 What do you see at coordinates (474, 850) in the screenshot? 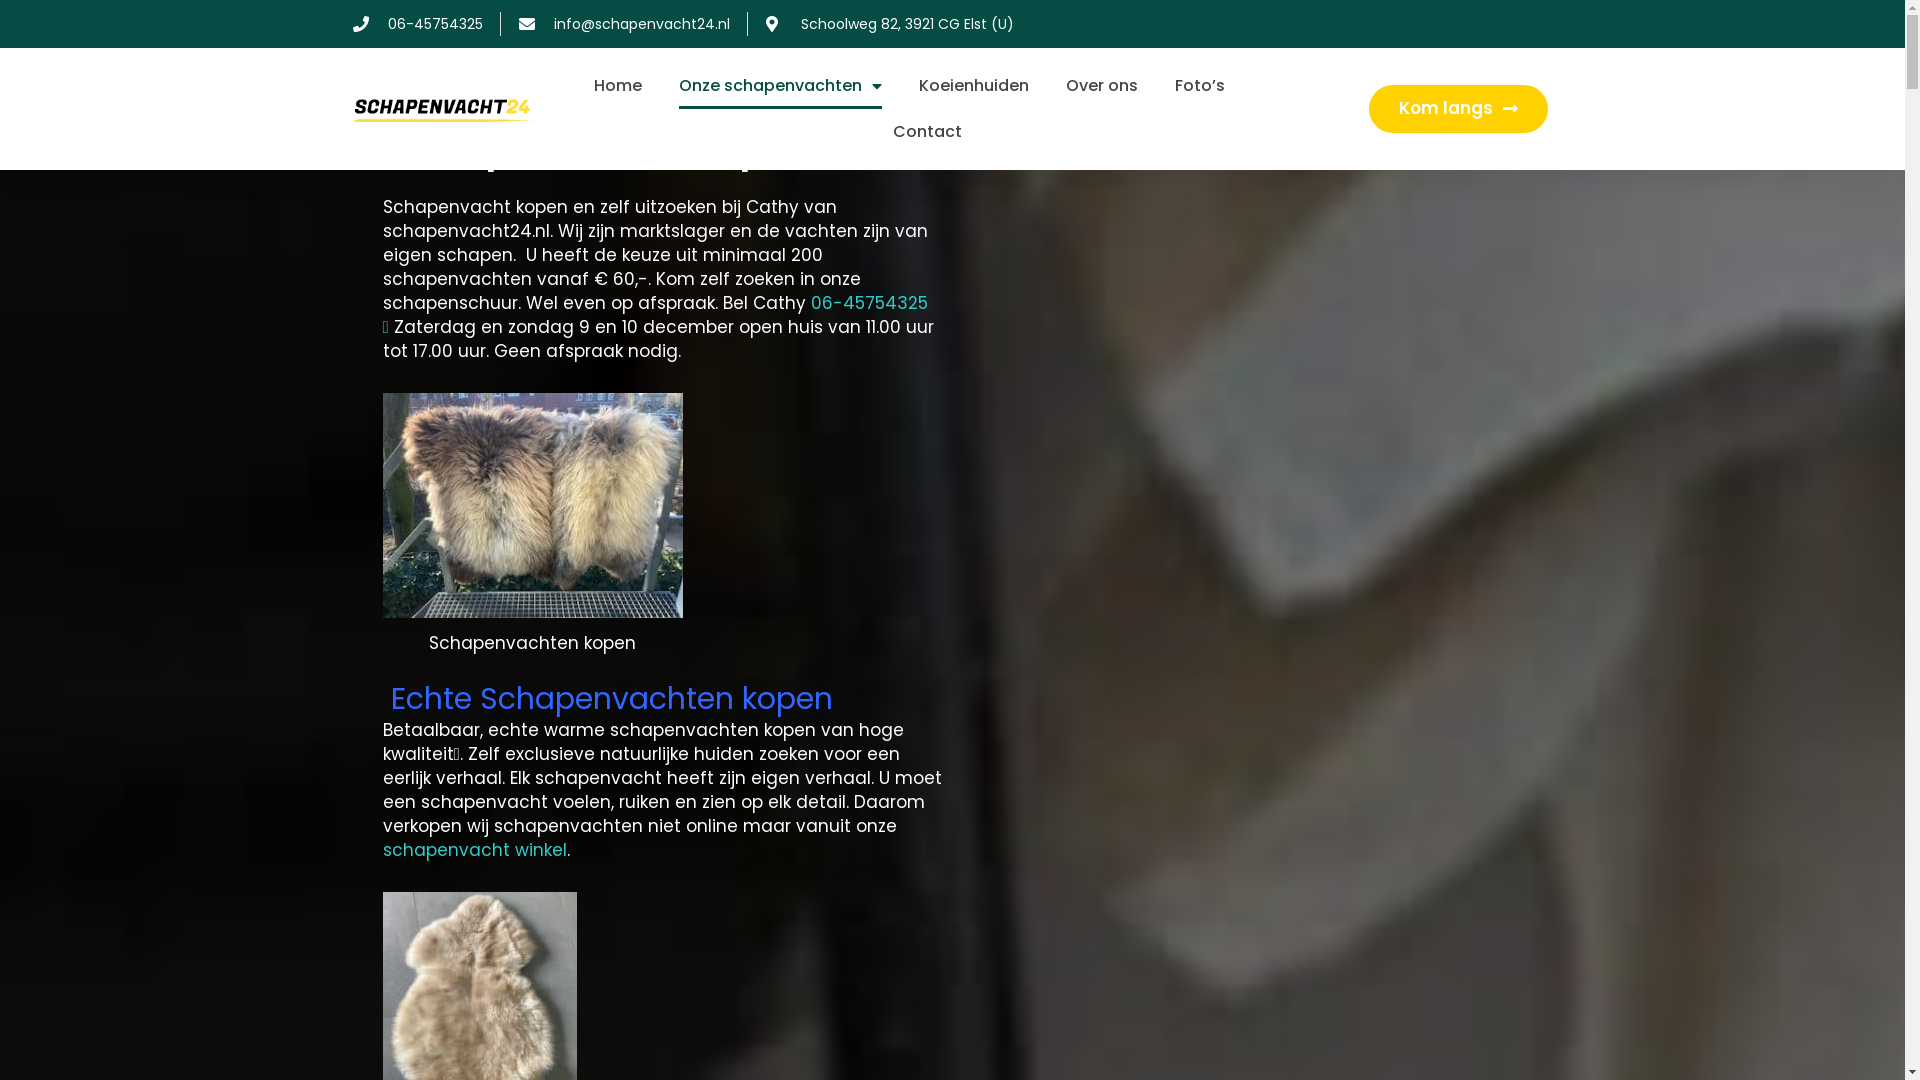
I see `schapenvacht winkel` at bounding box center [474, 850].